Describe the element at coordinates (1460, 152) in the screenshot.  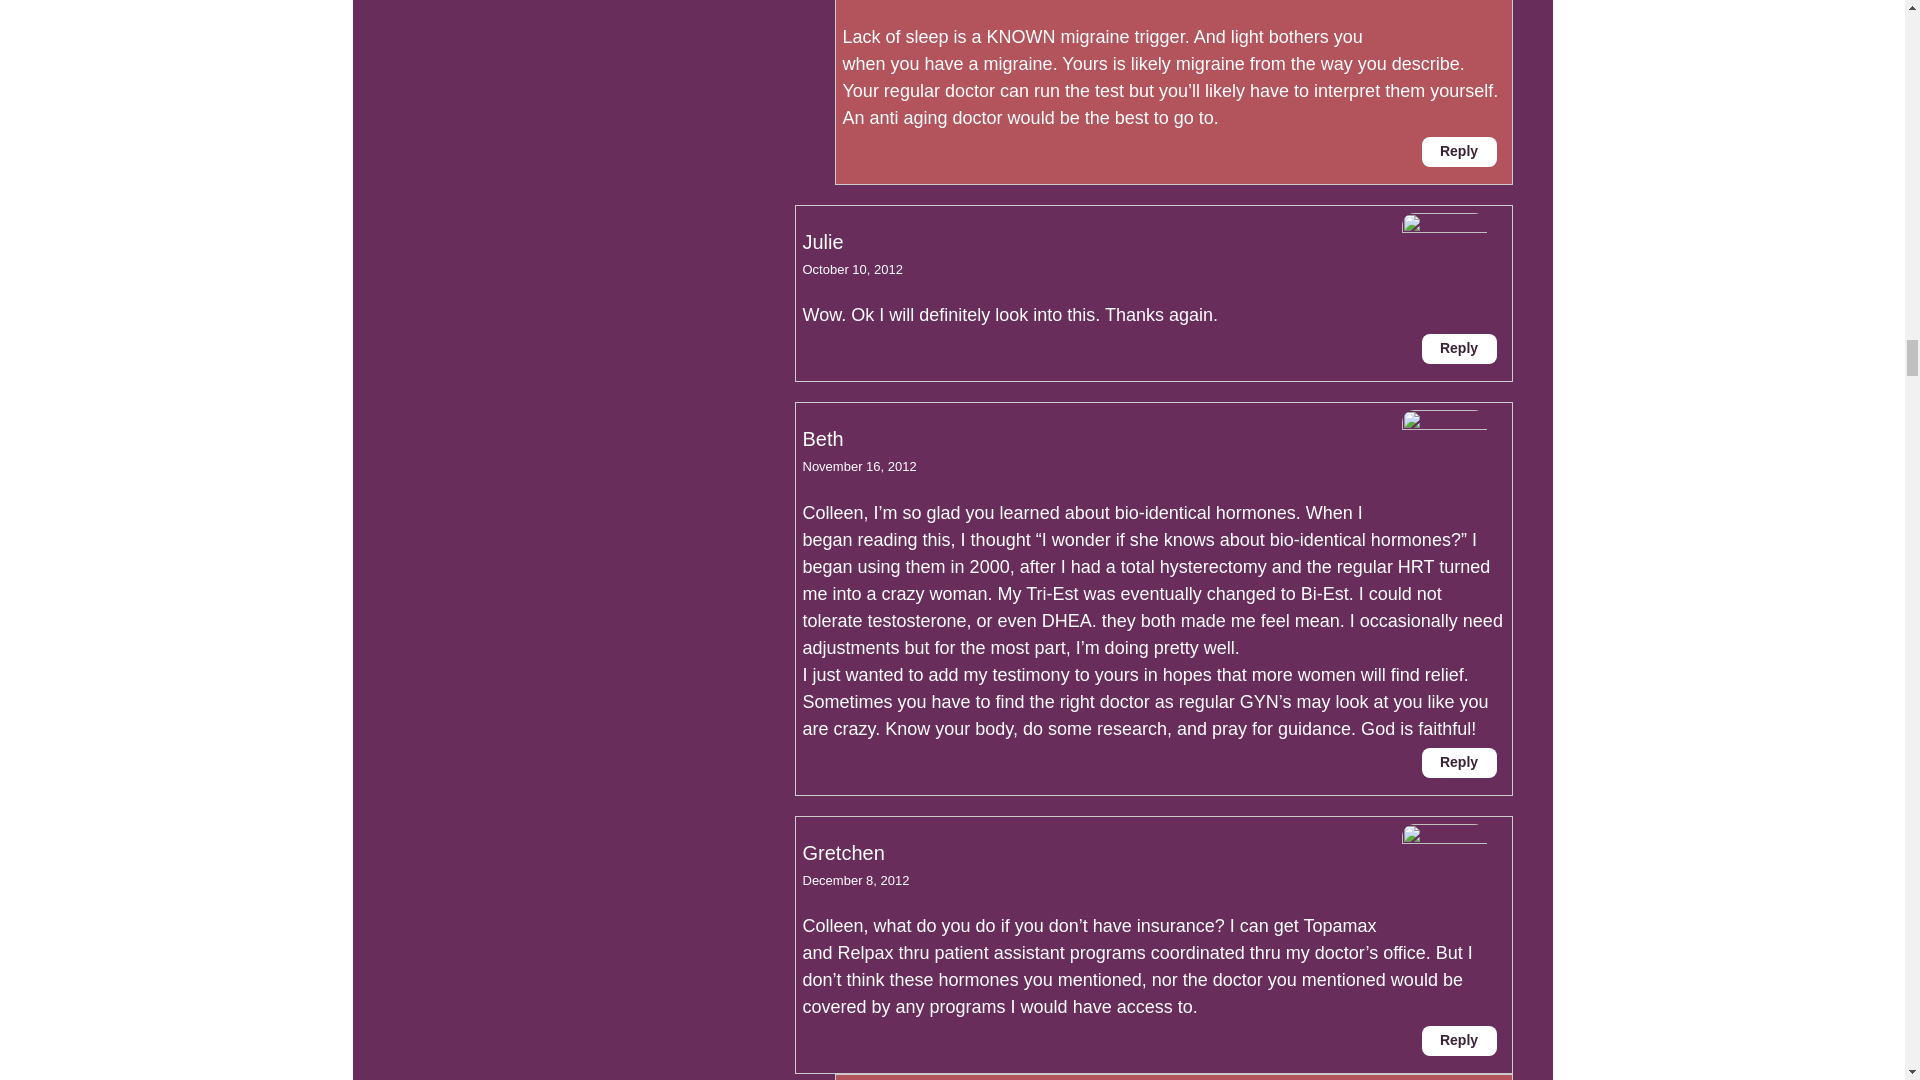
I see `Reply` at that location.